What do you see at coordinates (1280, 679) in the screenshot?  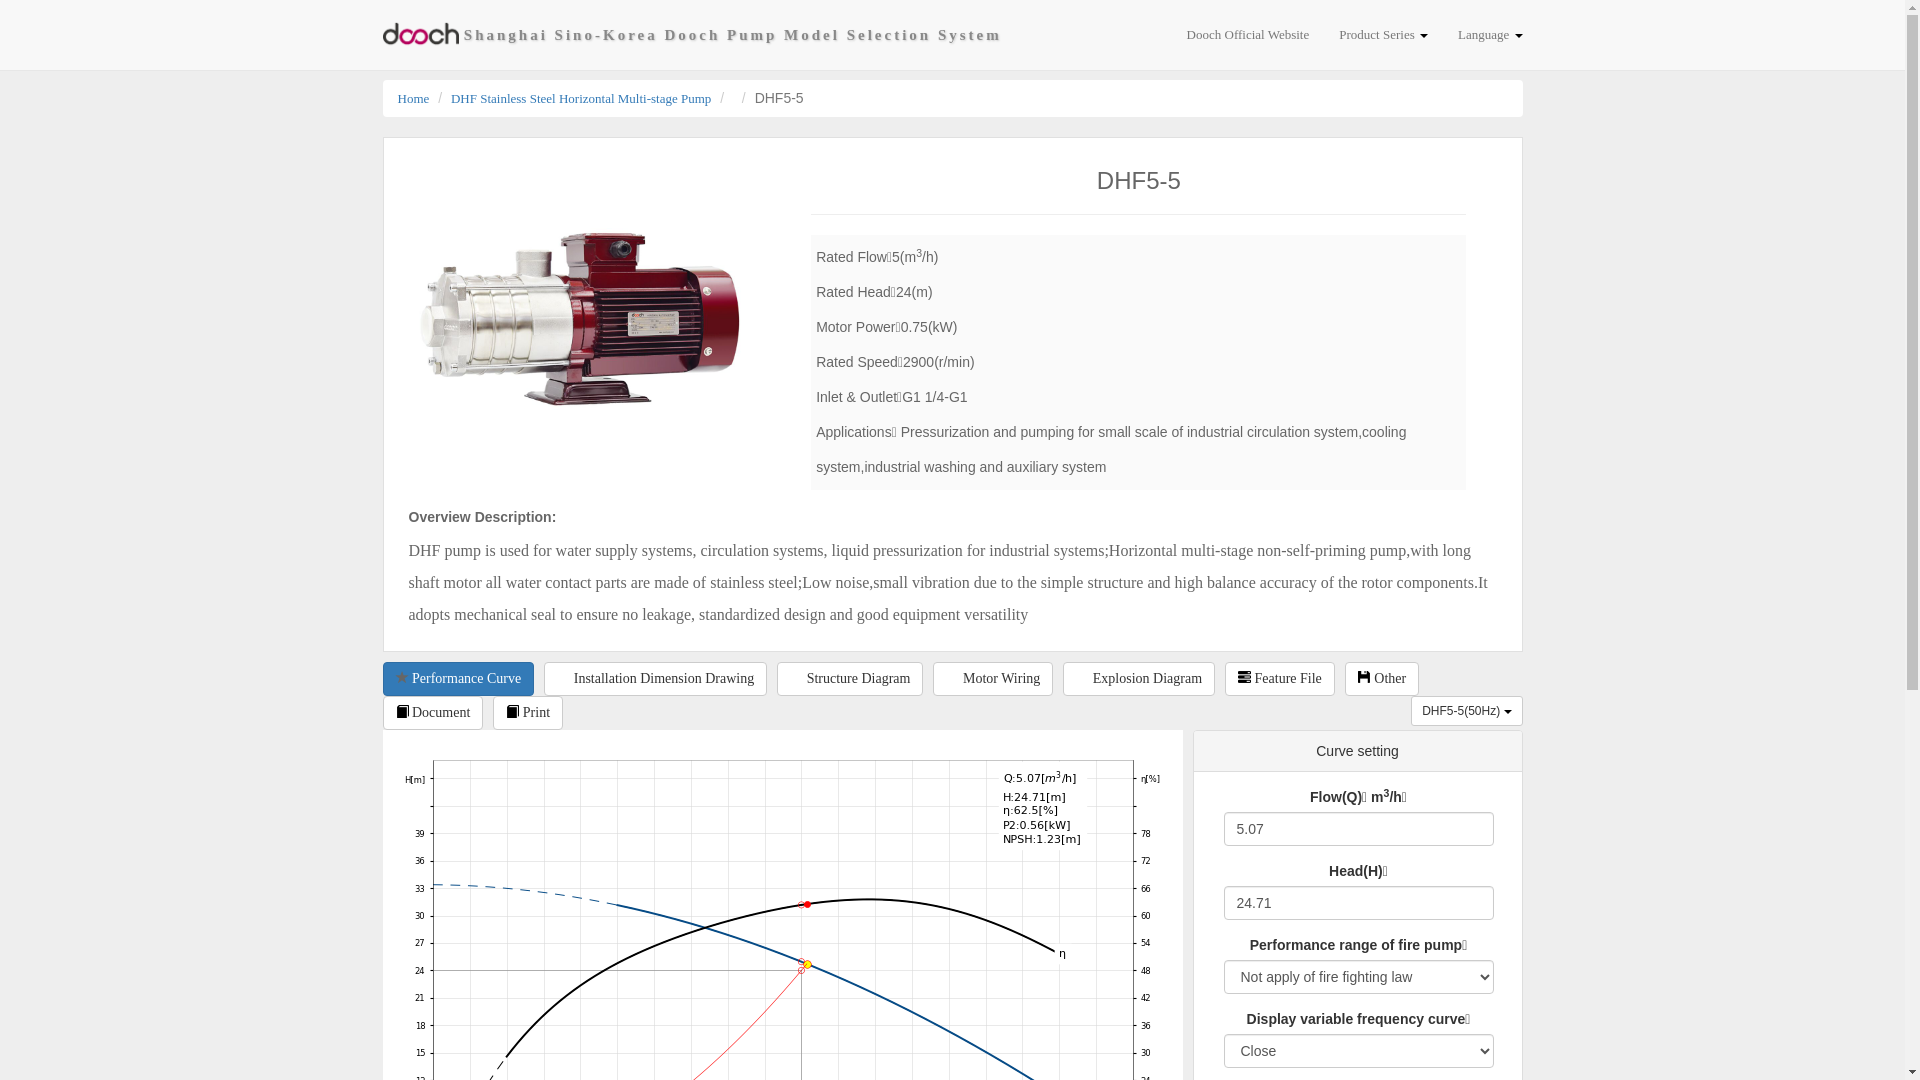 I see `Feature File` at bounding box center [1280, 679].